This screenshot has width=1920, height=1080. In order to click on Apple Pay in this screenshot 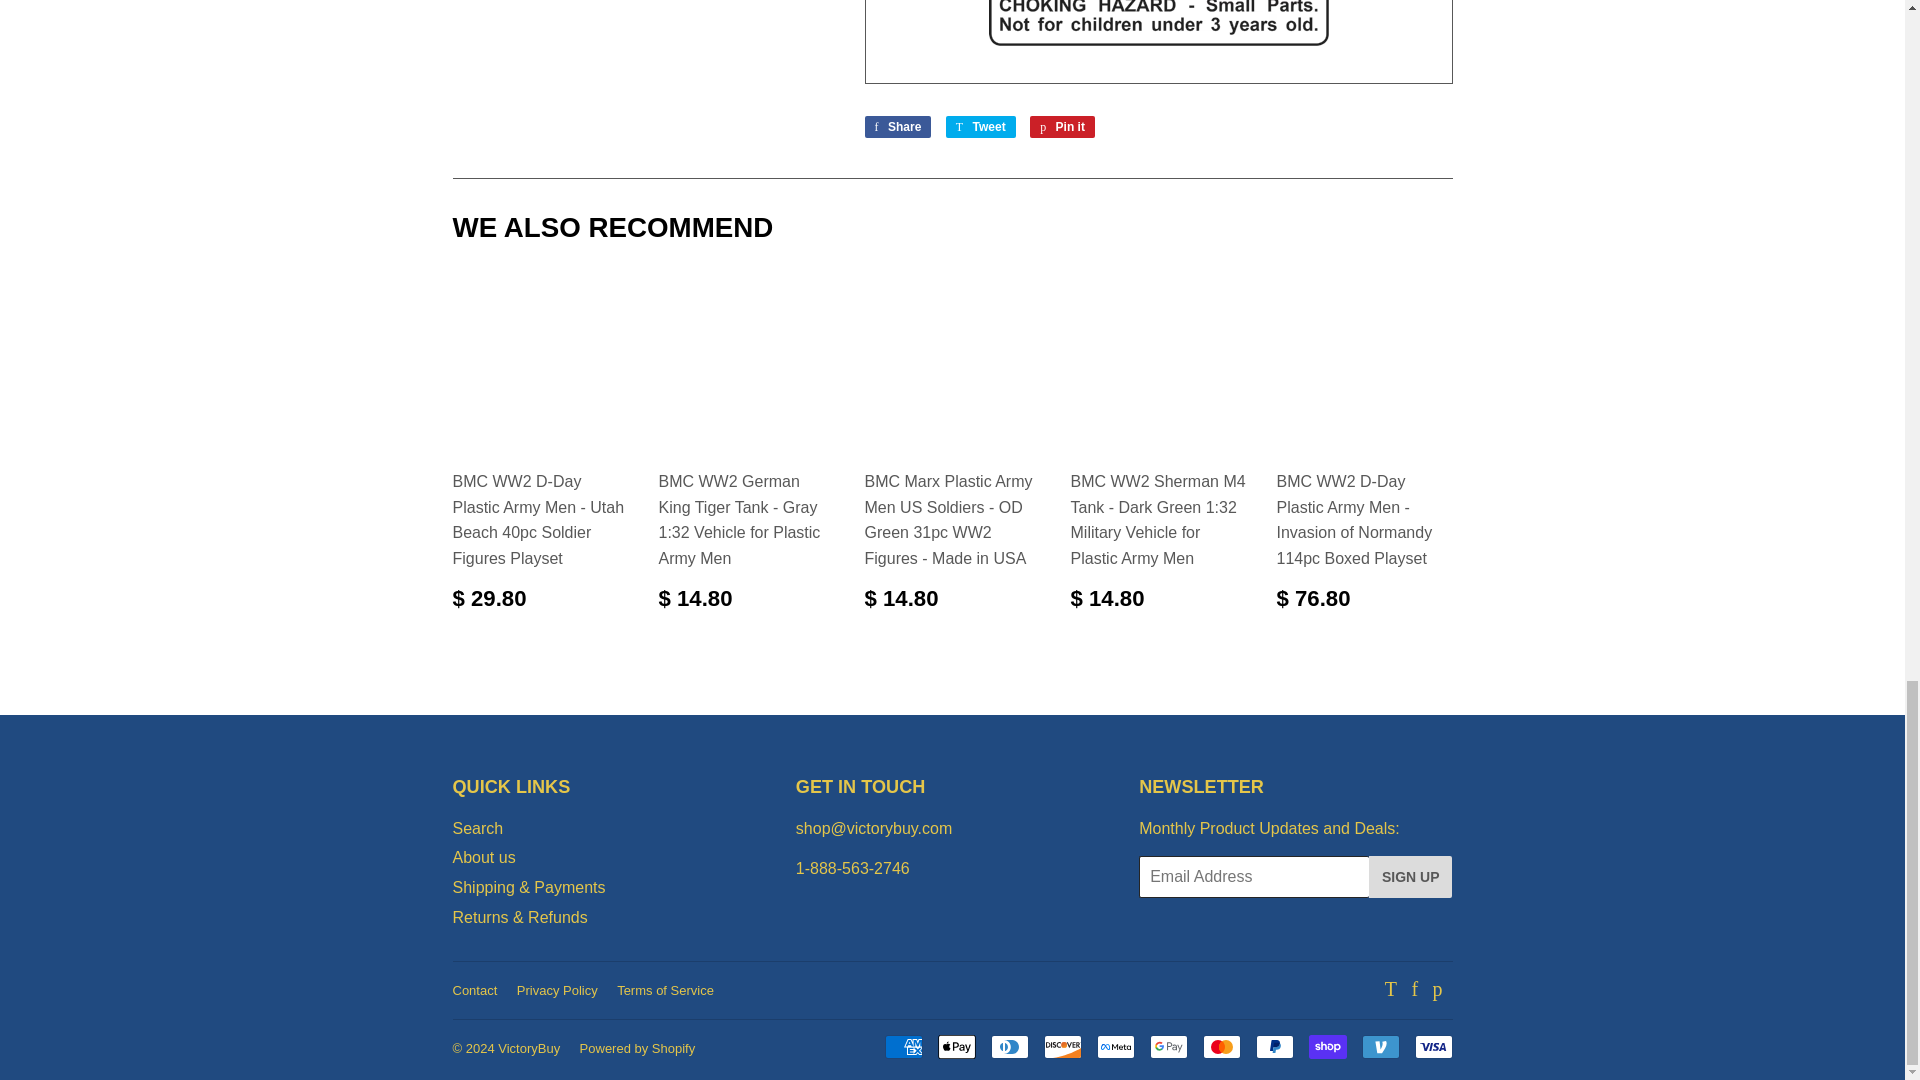, I will do `click(956, 1046)`.